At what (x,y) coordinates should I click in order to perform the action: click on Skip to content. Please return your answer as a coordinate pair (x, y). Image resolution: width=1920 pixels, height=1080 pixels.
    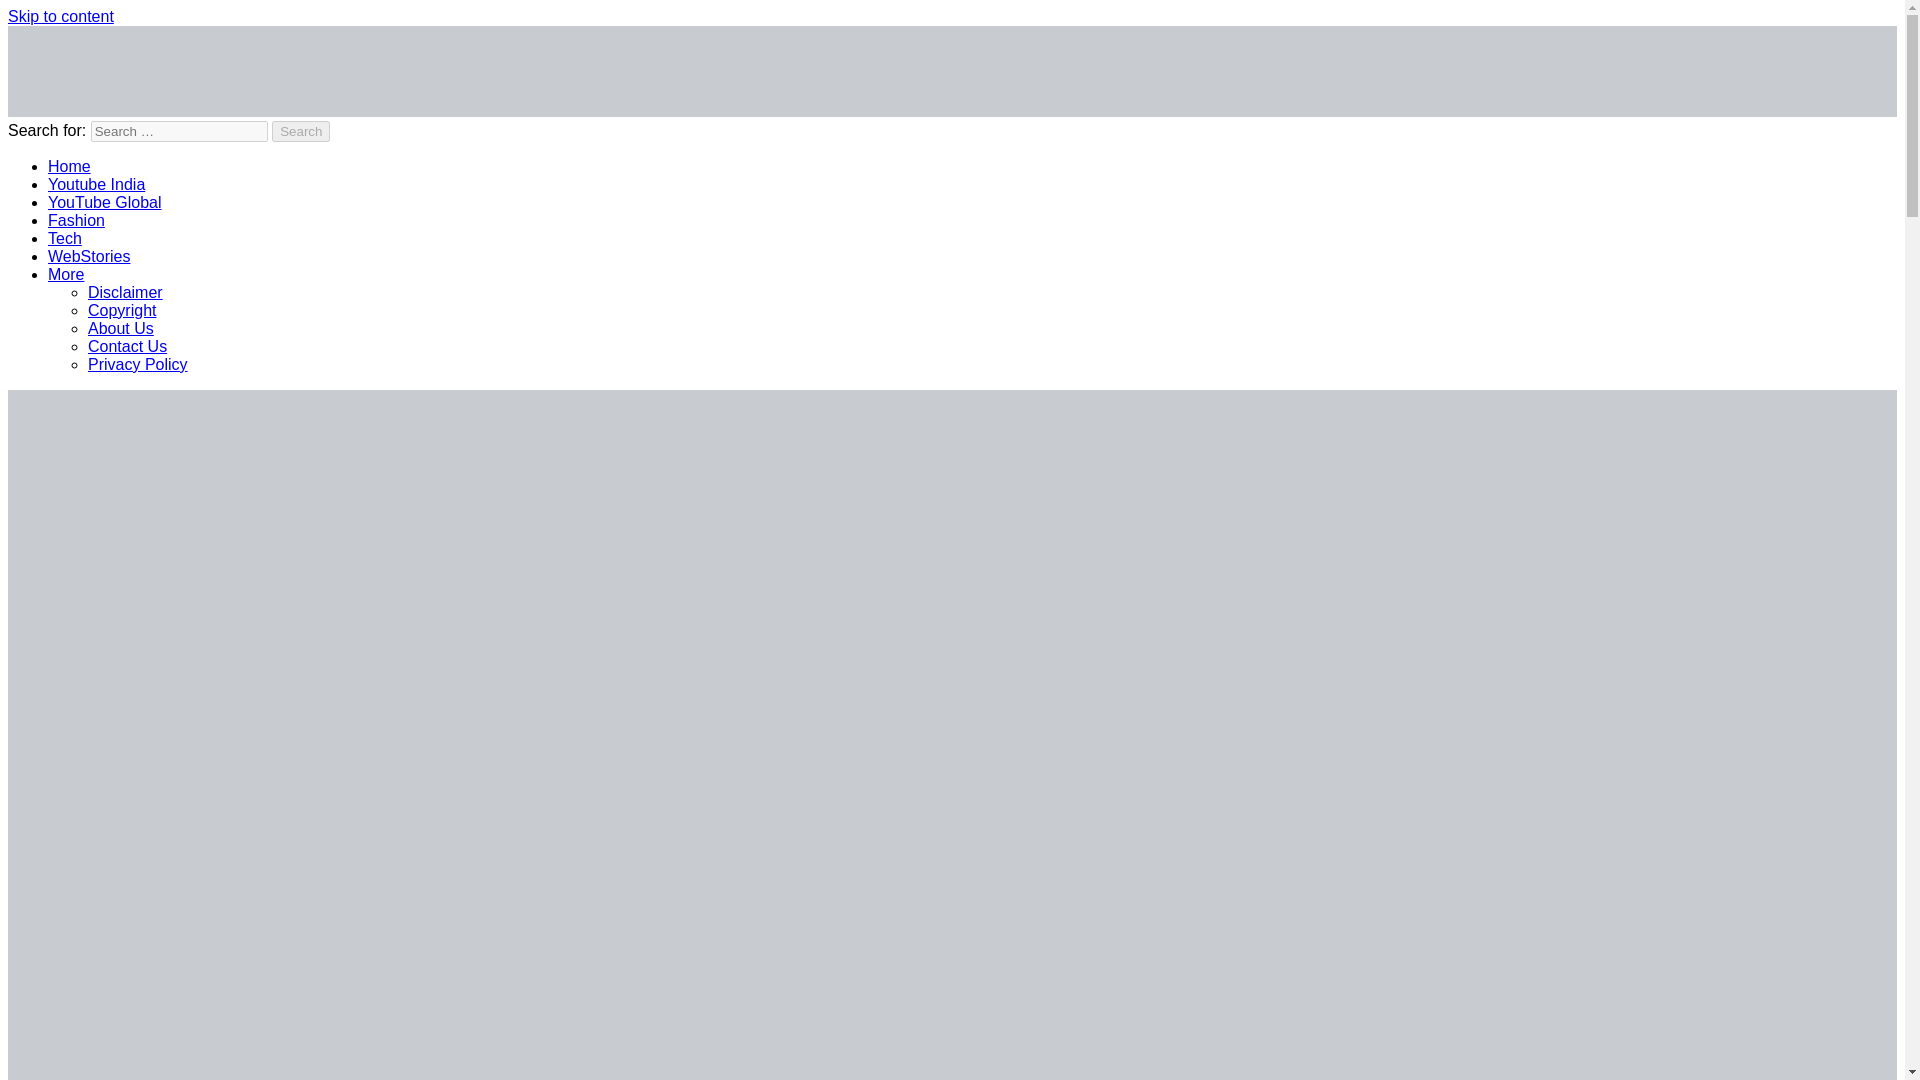
    Looking at the image, I should click on (60, 16).